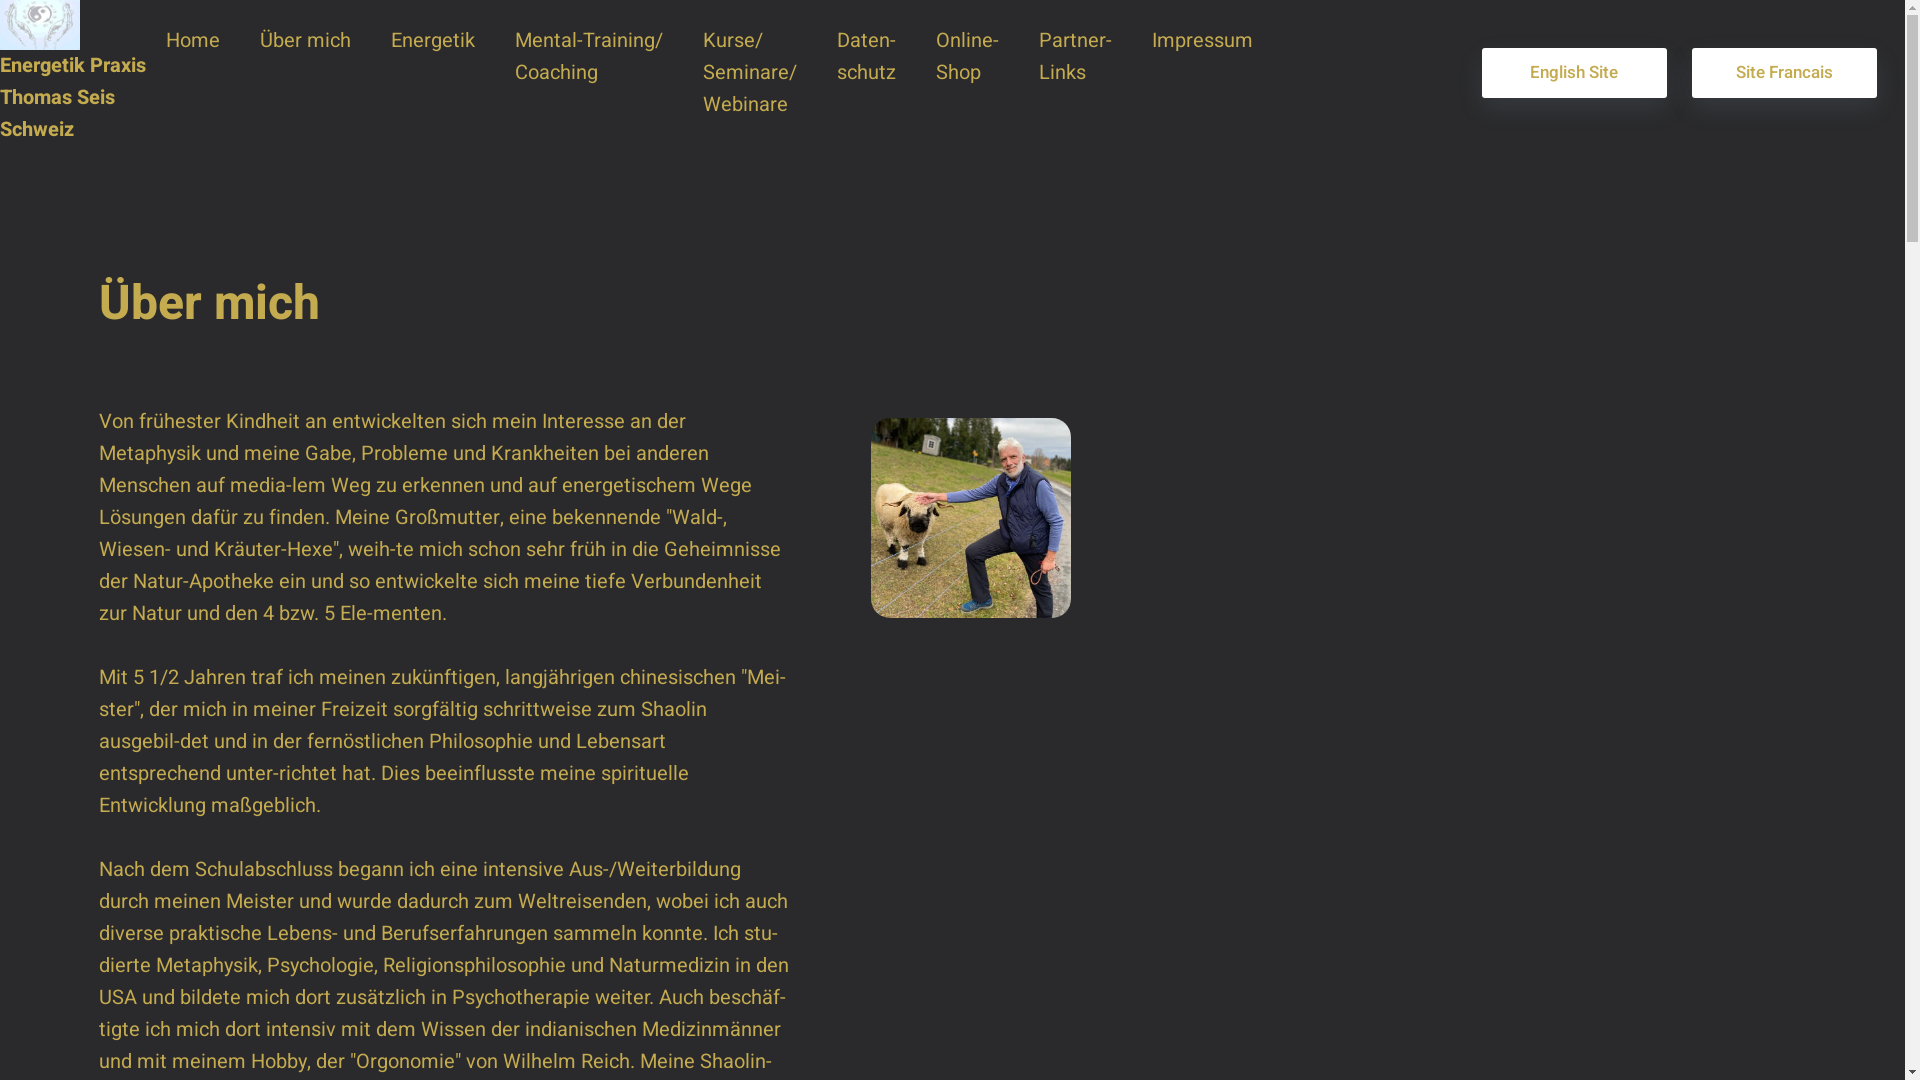 The image size is (1920, 1080). What do you see at coordinates (193, 41) in the screenshot?
I see `Home` at bounding box center [193, 41].